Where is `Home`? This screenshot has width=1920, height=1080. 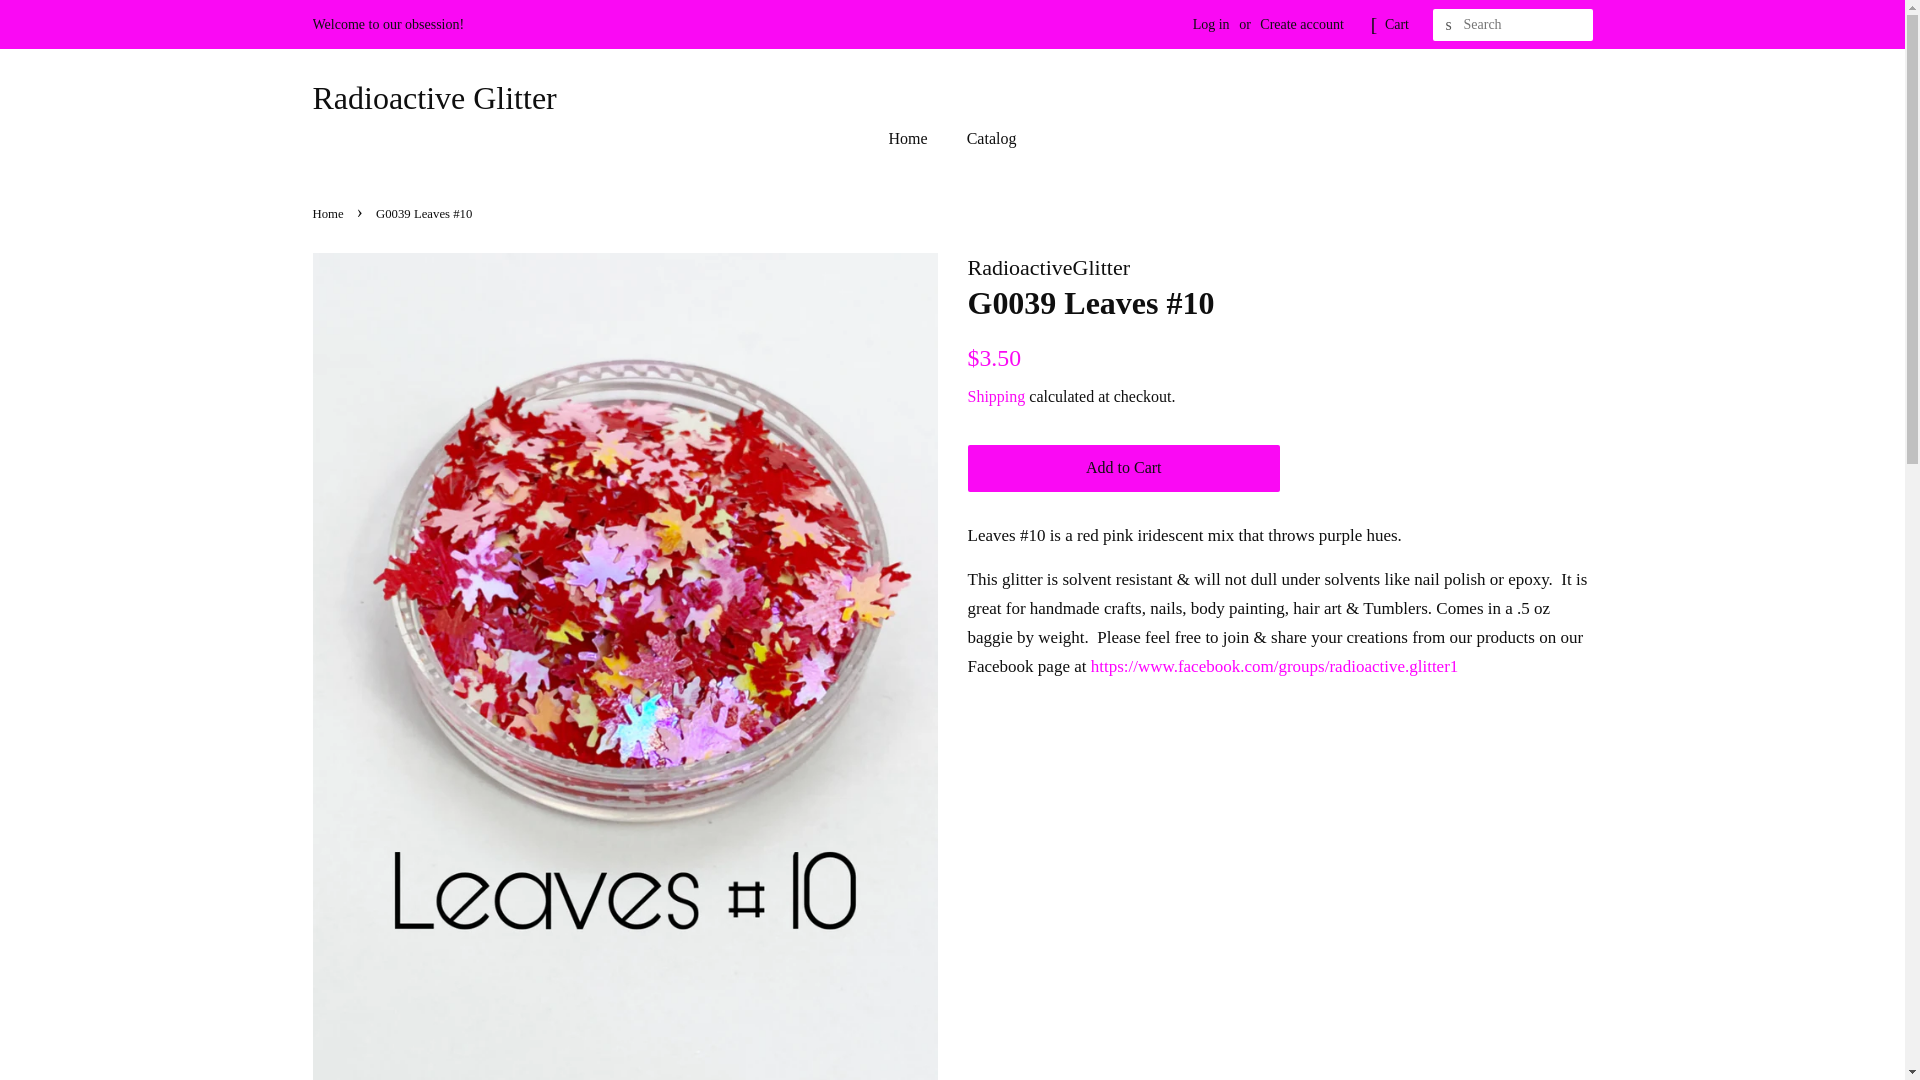
Home is located at coordinates (329, 214).